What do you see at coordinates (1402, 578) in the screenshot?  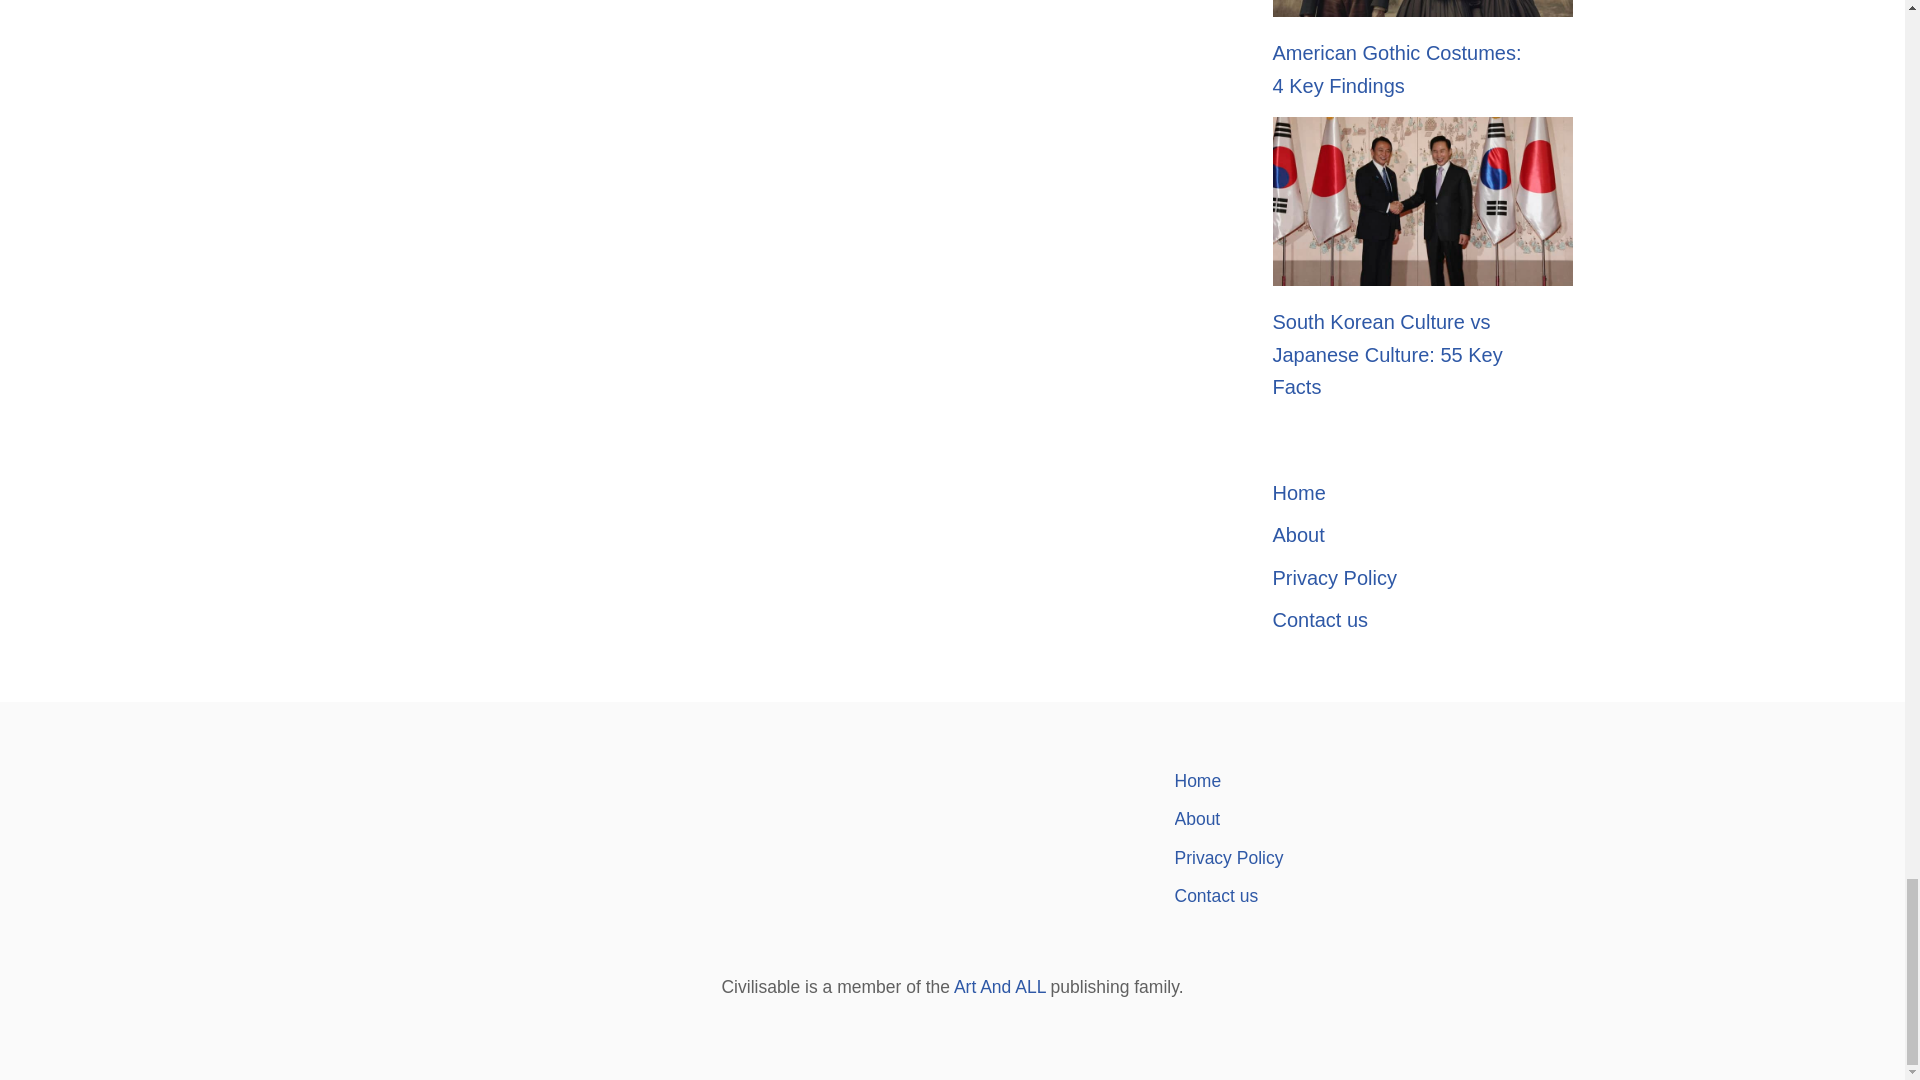 I see `Privacy Policy` at bounding box center [1402, 578].